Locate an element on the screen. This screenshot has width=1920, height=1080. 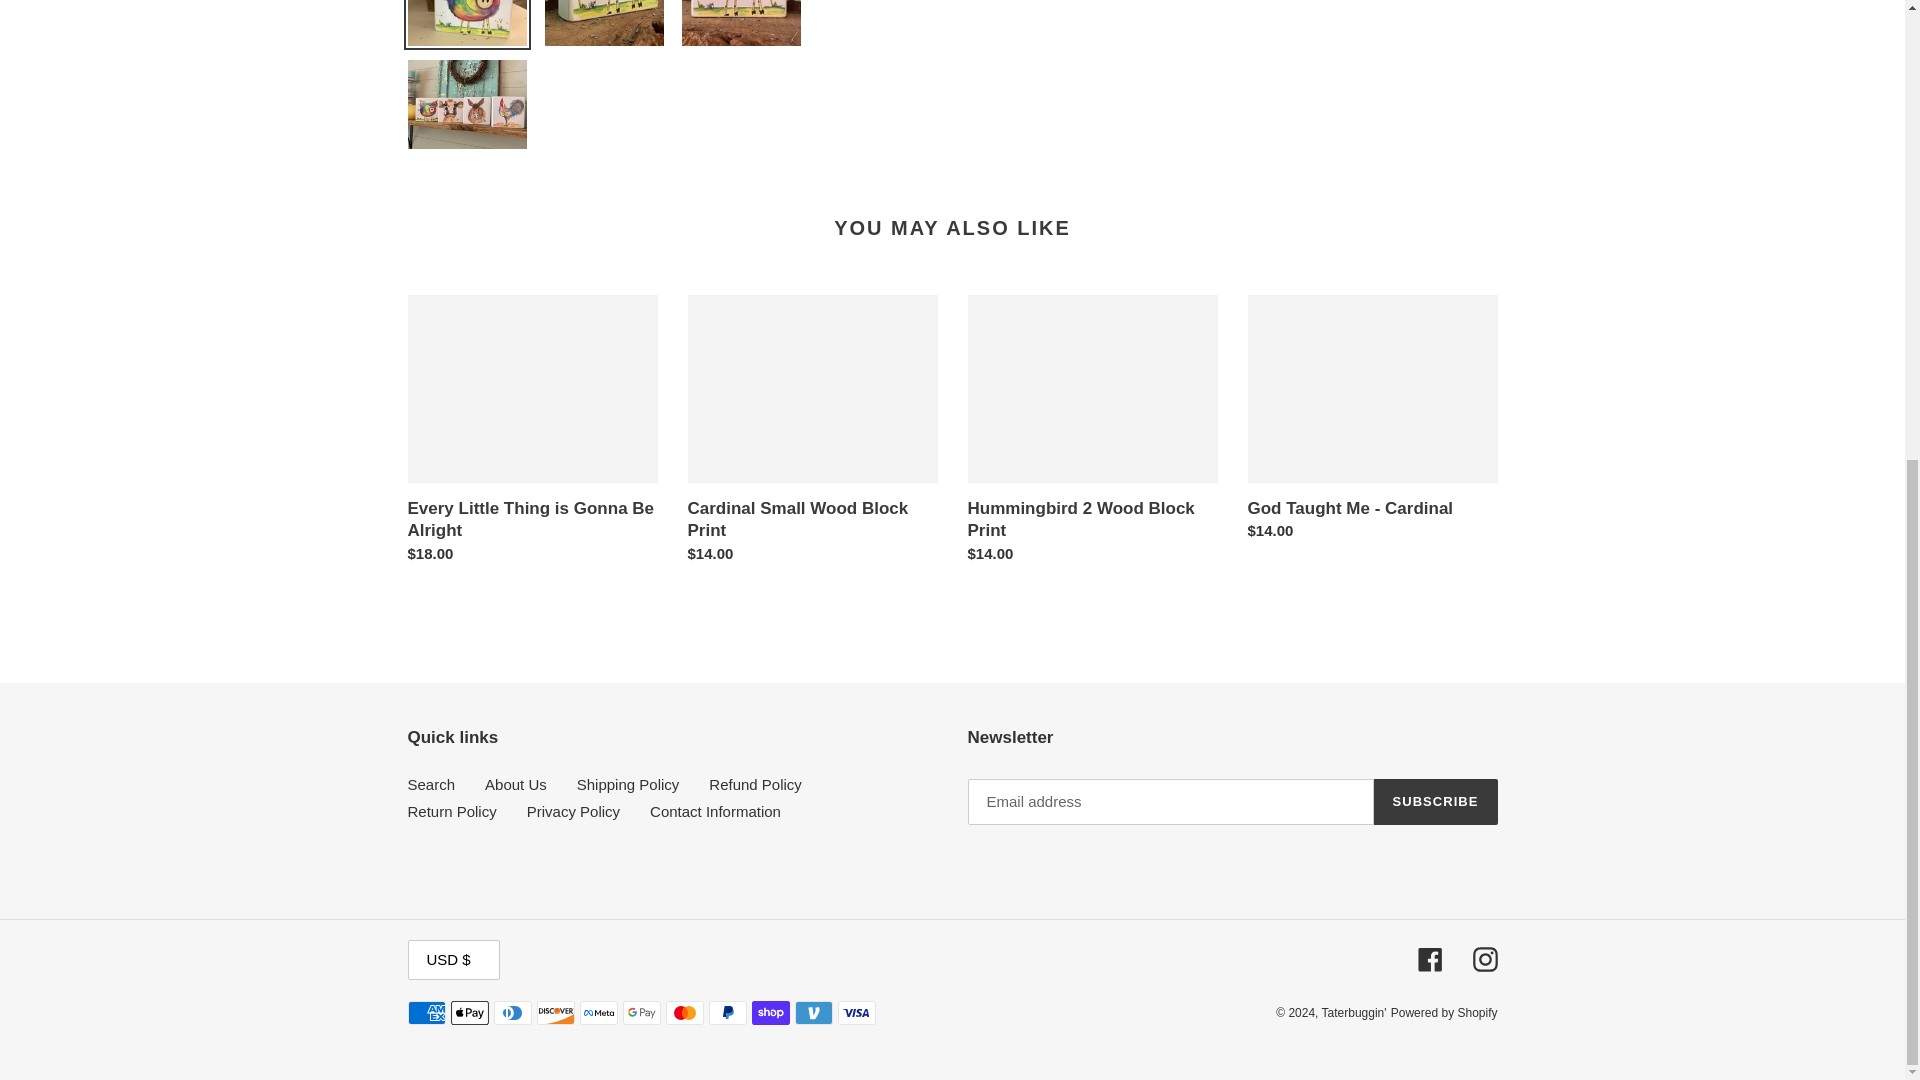
God Taught Me - Cardinal is located at coordinates (1372, 422).